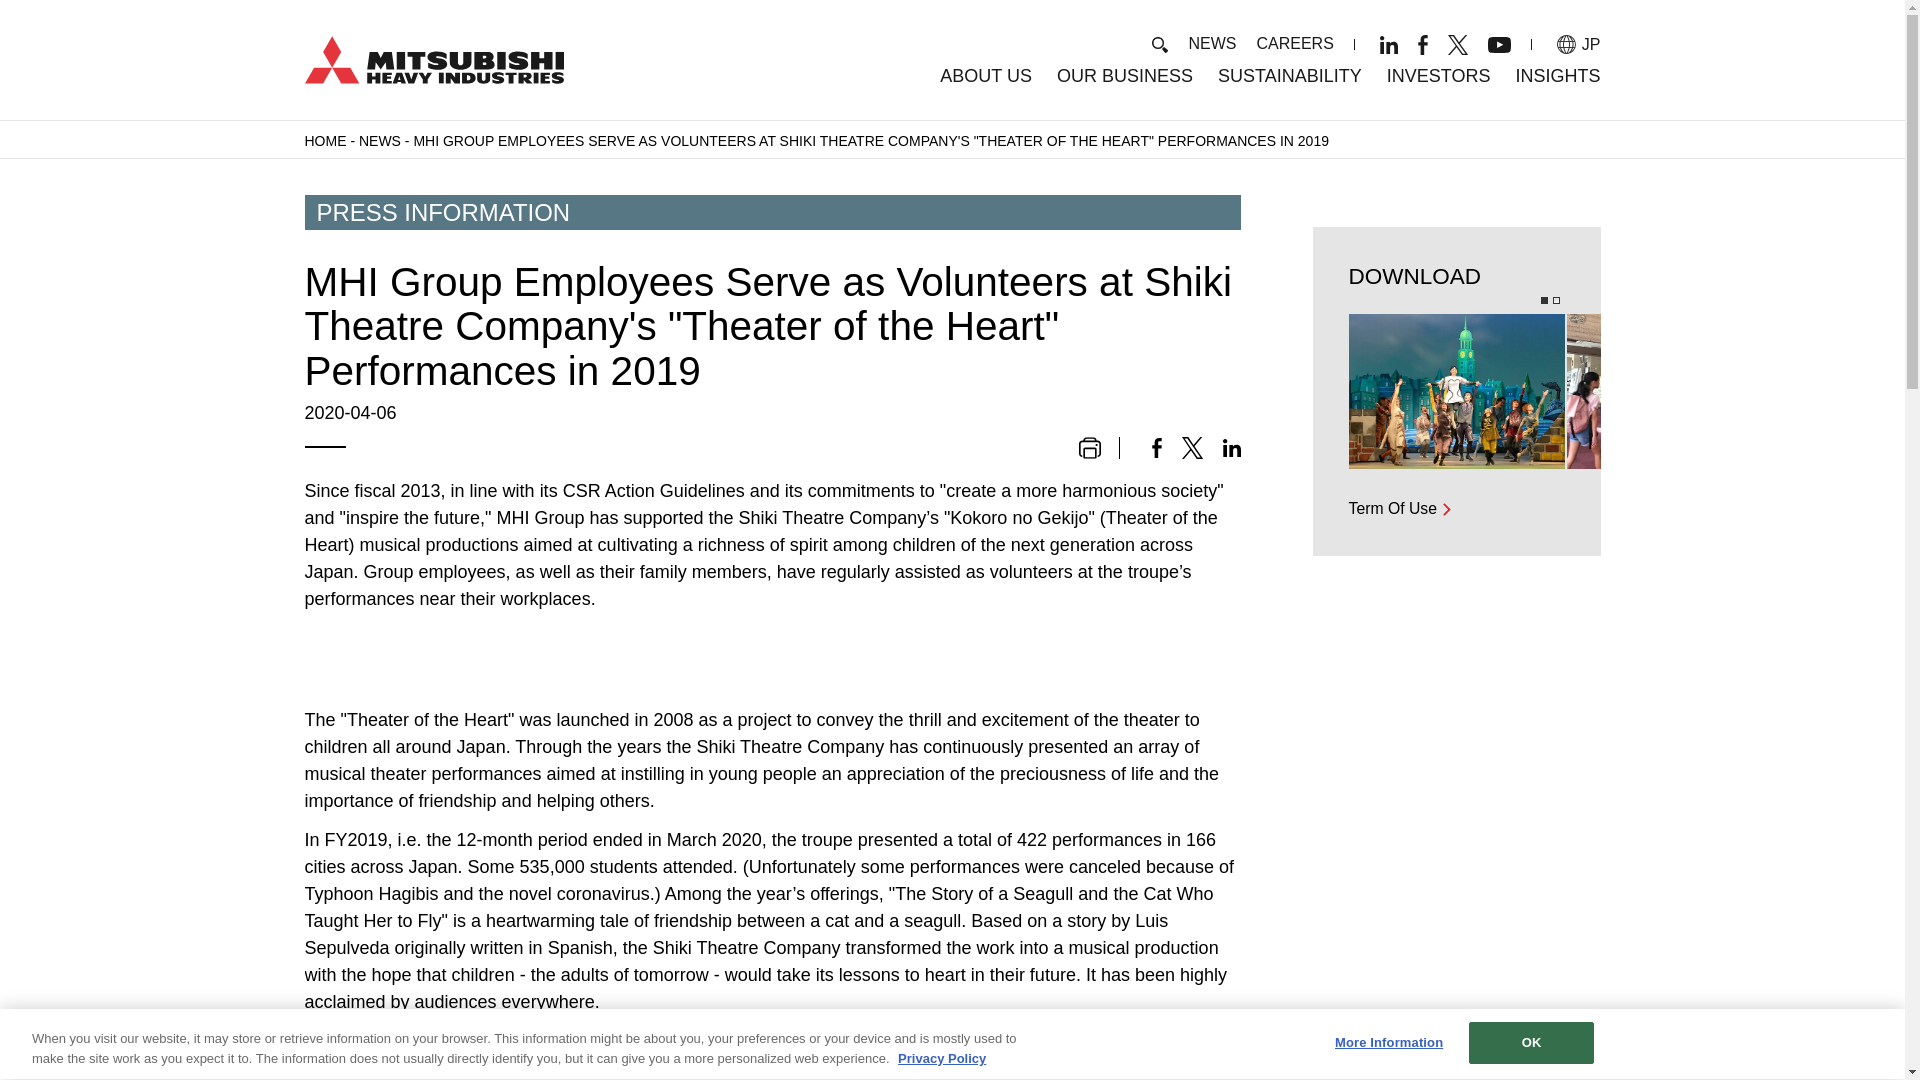 Image resolution: width=1920 pixels, height=1080 pixels. I want to click on JP, so click(1579, 44).